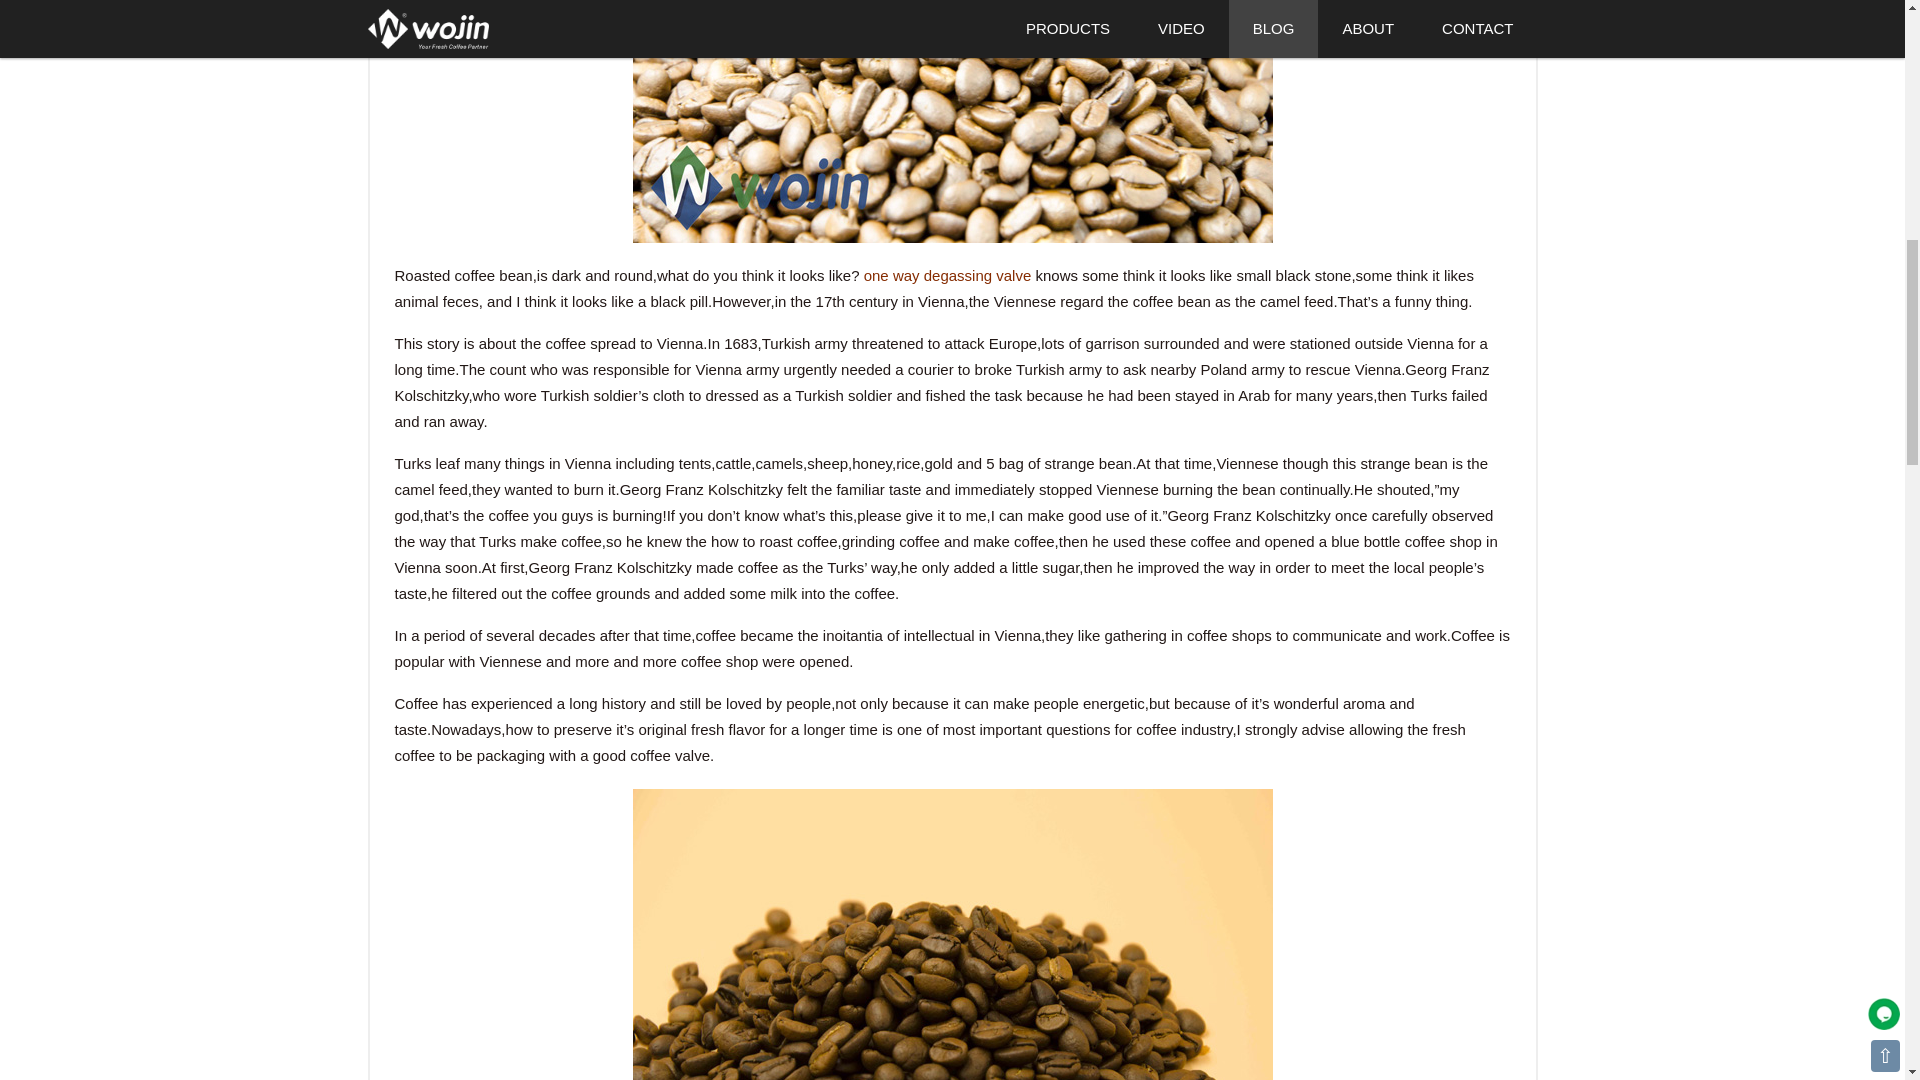  Describe the element at coordinates (948, 275) in the screenshot. I see `one way degassing valve` at that location.